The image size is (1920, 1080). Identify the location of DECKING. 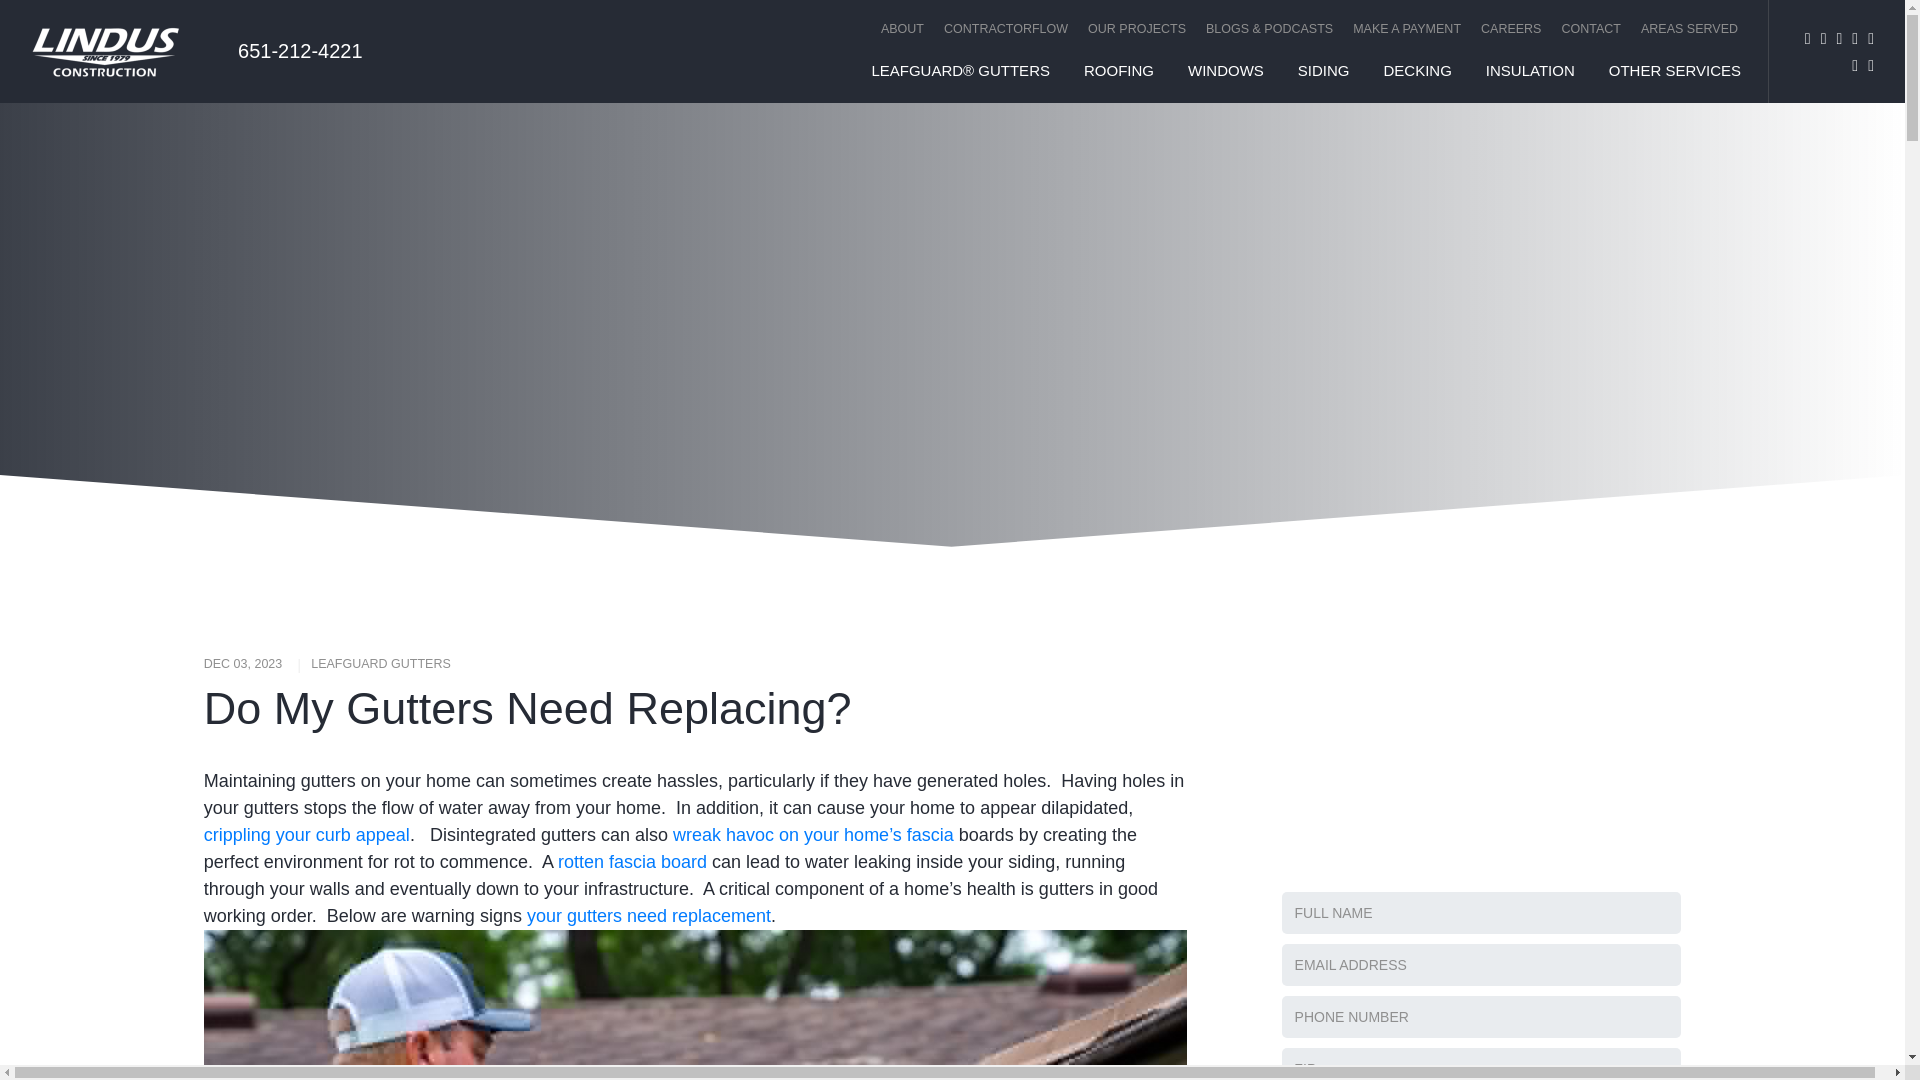
(1416, 70).